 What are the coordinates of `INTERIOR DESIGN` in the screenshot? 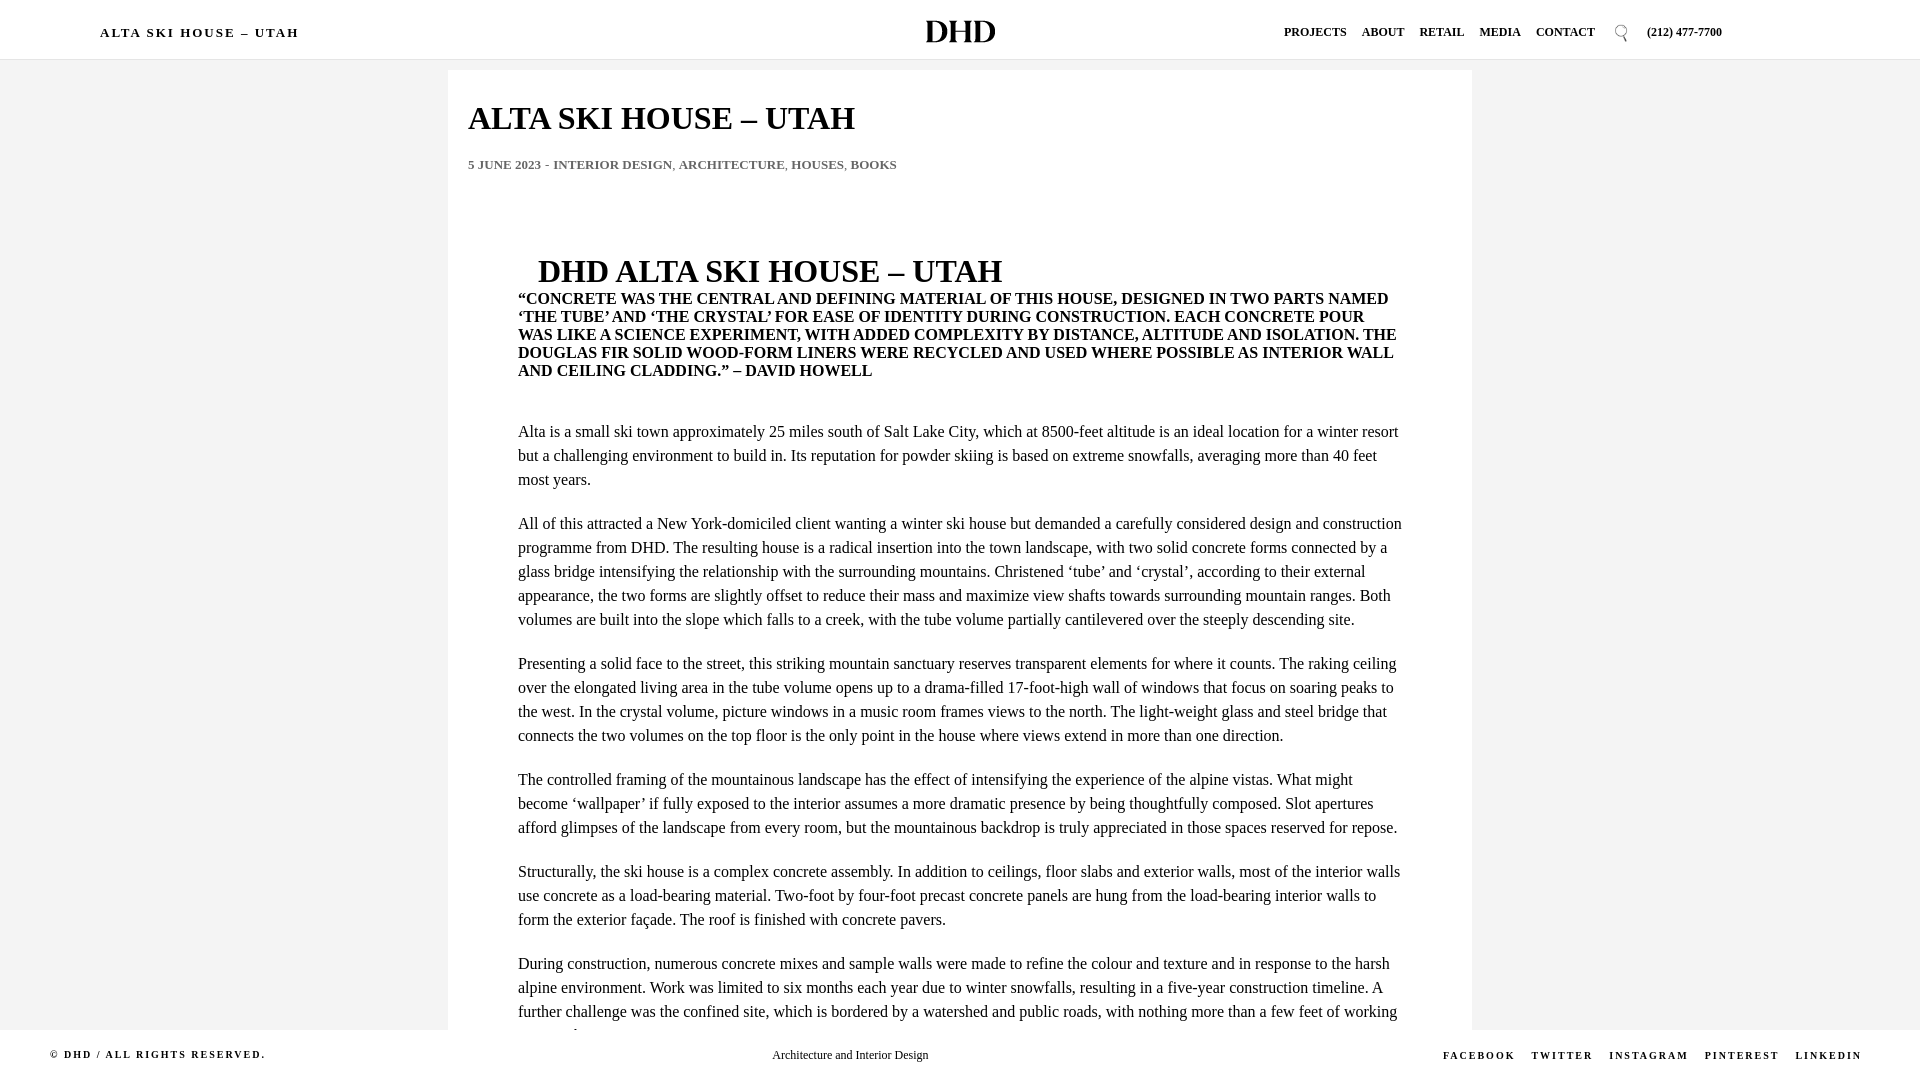 It's located at (612, 164).